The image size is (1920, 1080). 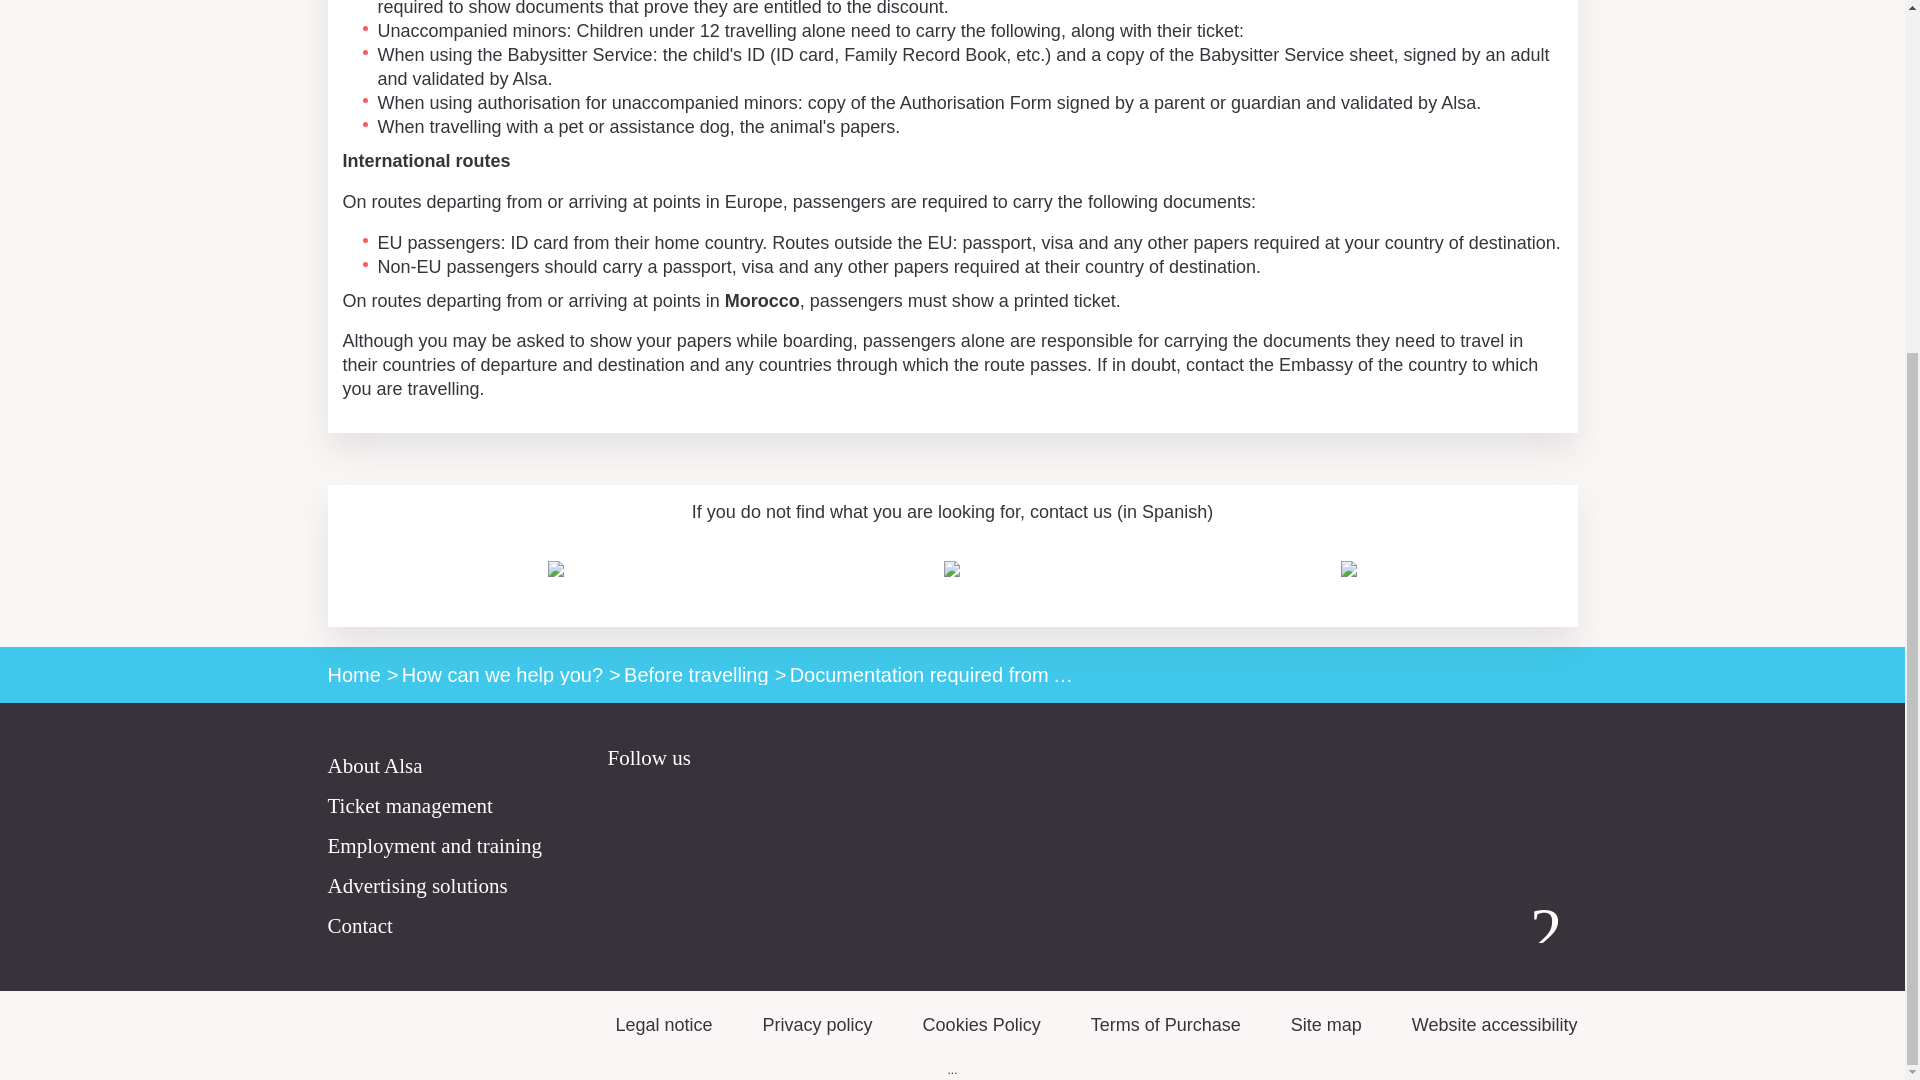 I want to click on How can we  help you?, so click(x=502, y=674).